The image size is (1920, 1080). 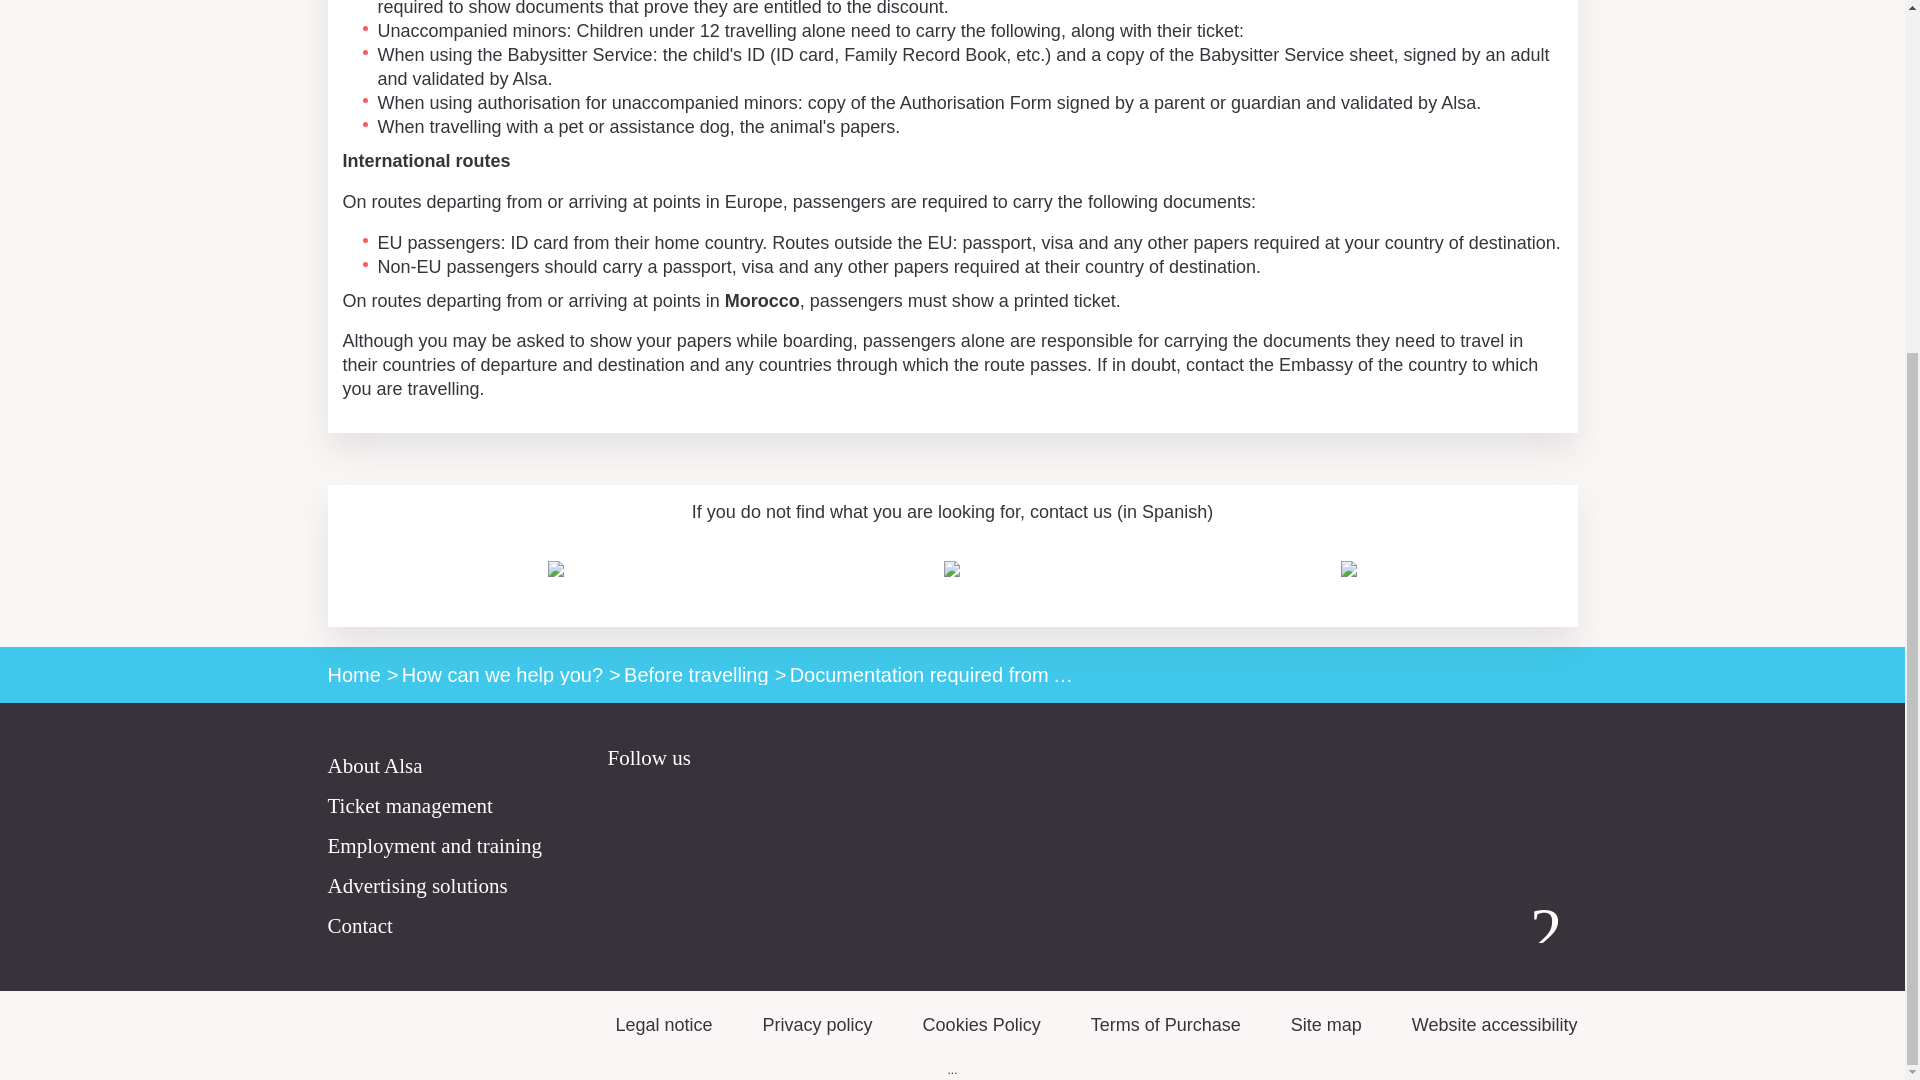 I want to click on How can we  help you?, so click(x=502, y=674).